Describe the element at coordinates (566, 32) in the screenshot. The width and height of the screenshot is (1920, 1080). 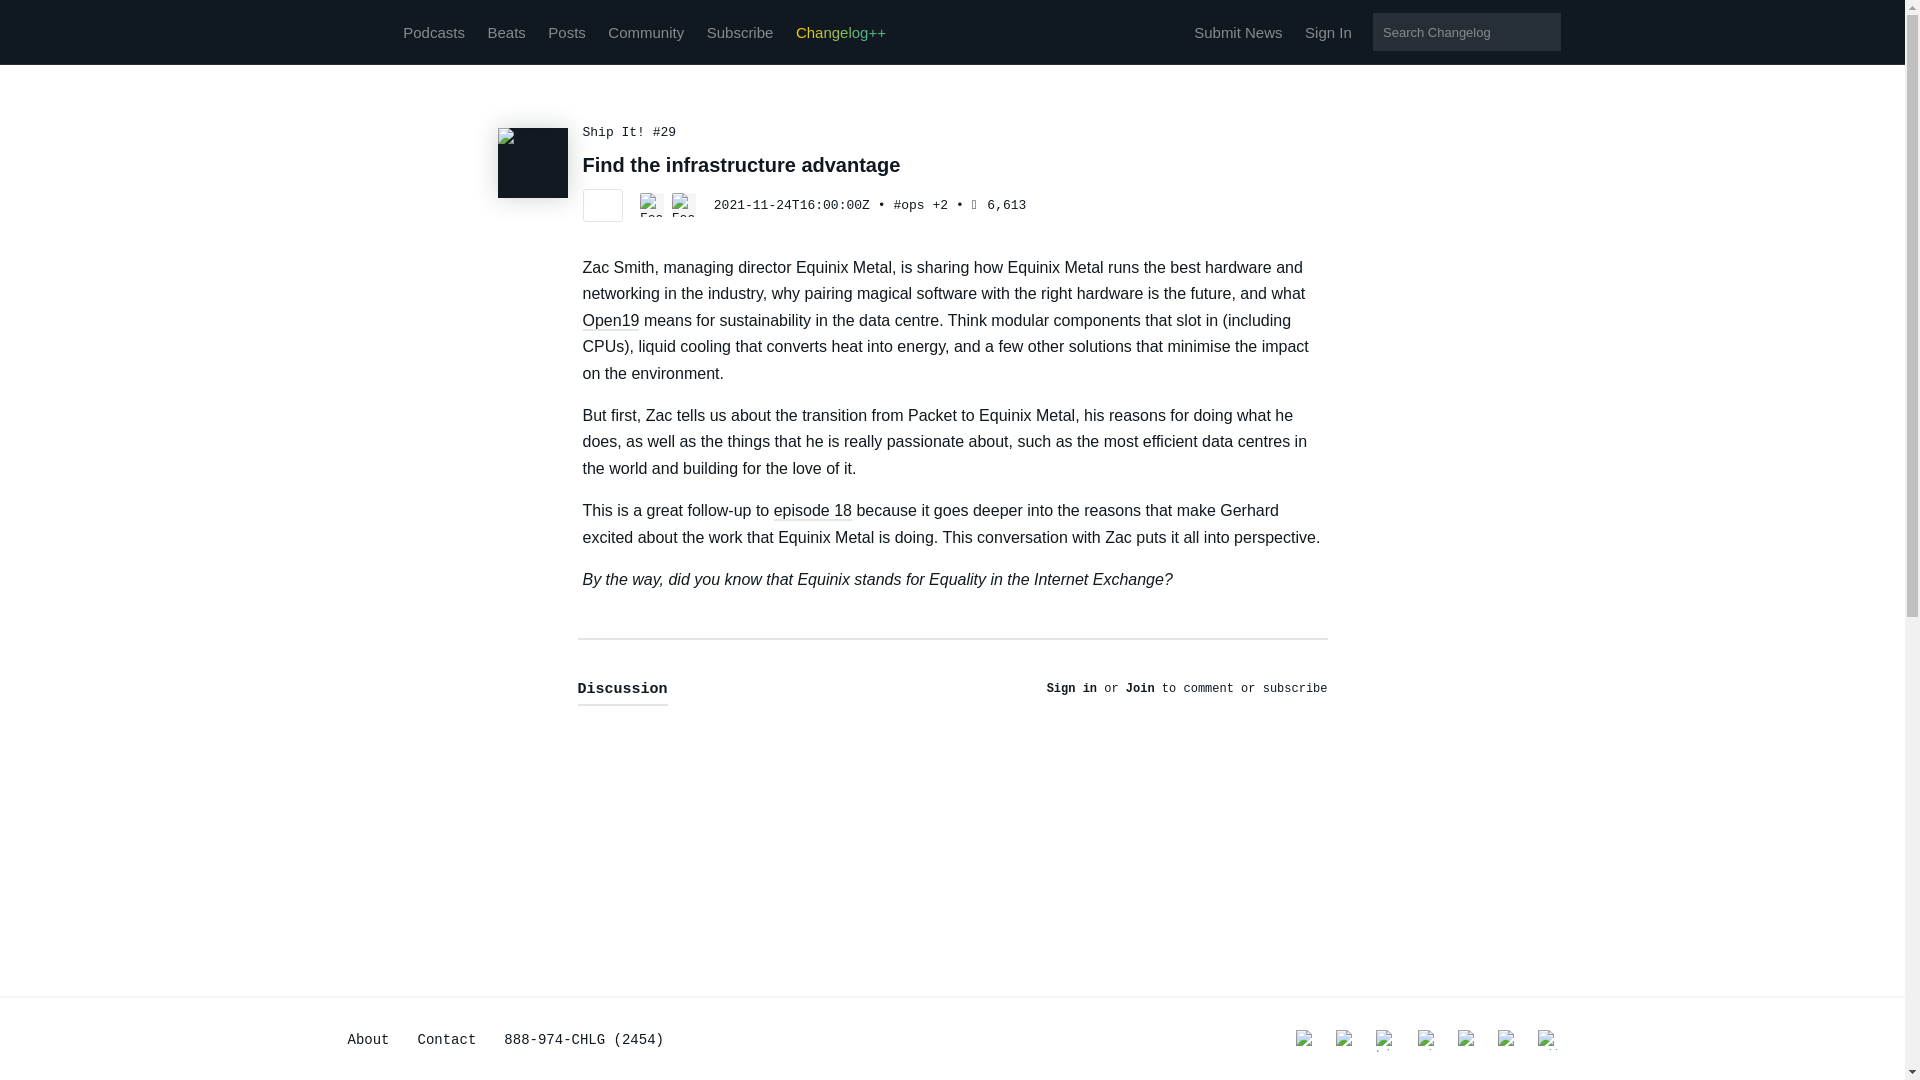
I see `Changelog Posts` at that location.